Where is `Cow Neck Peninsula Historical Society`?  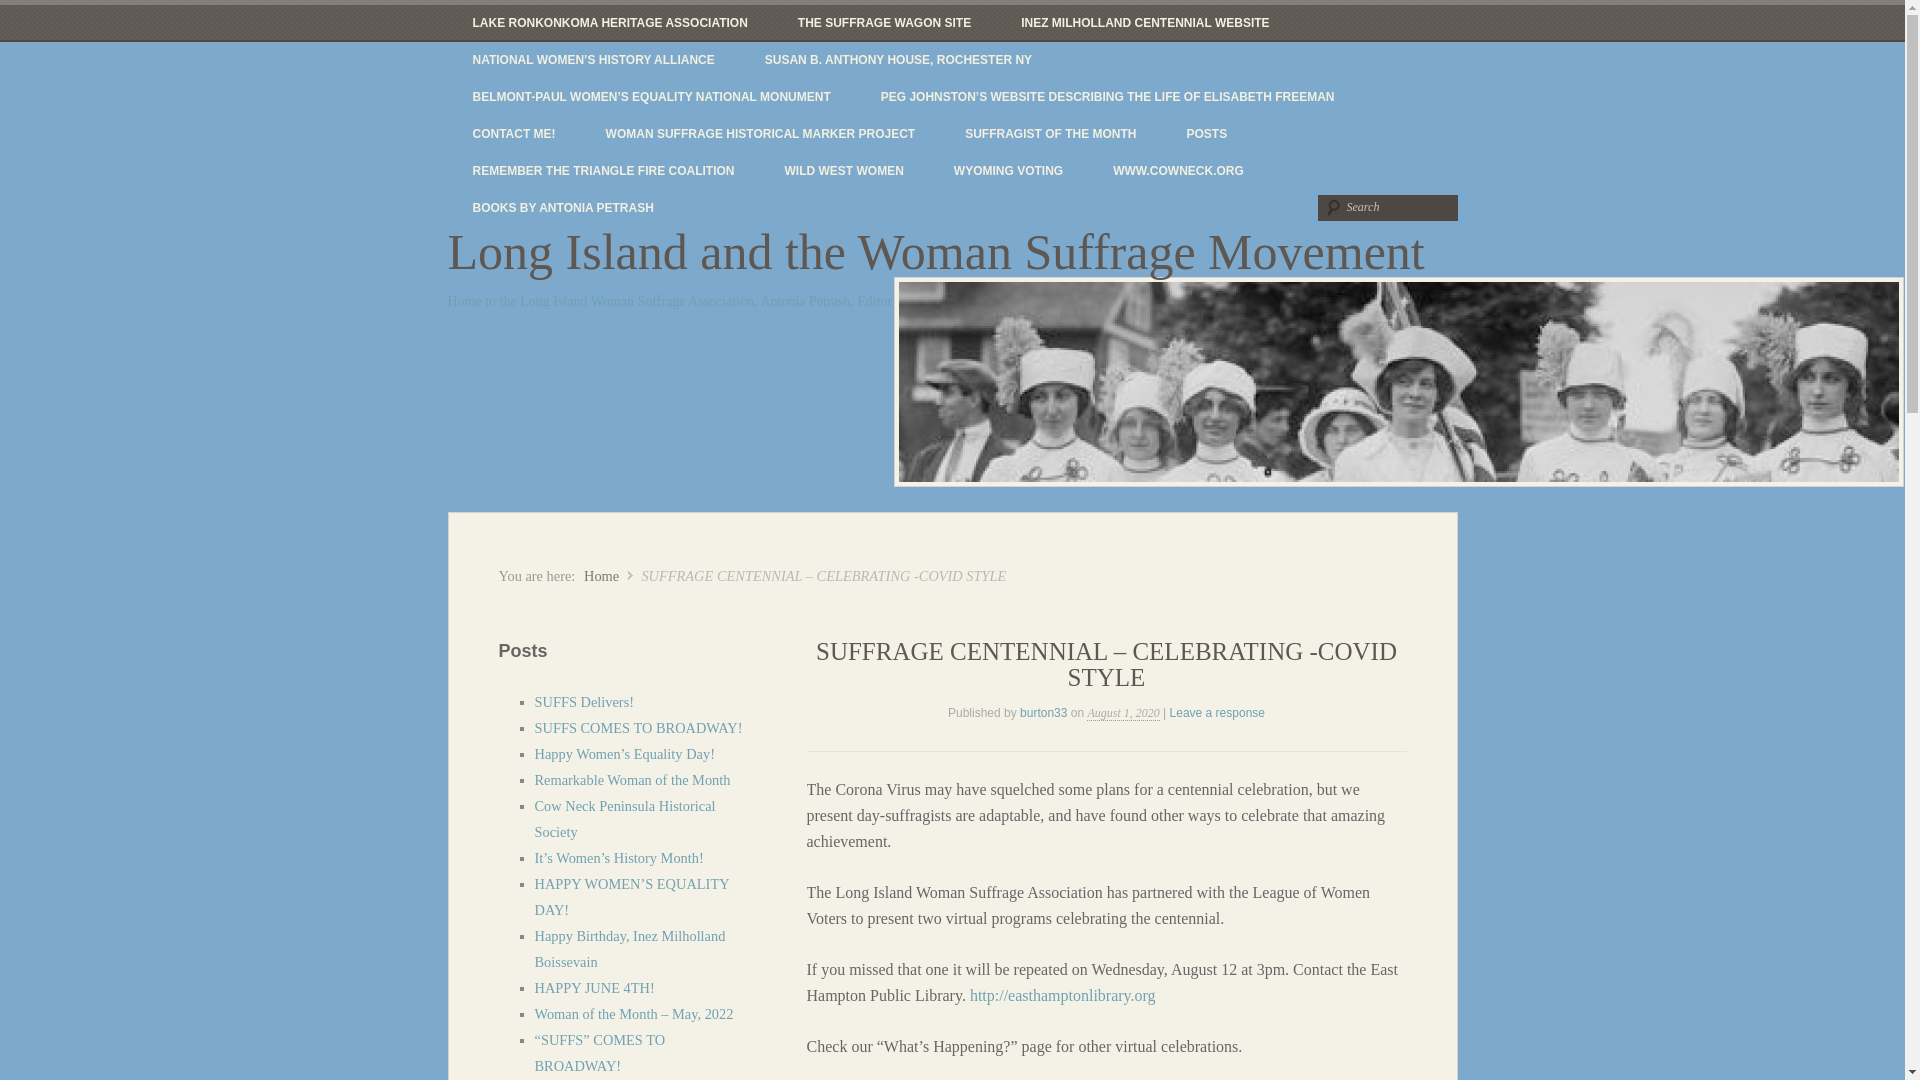
Cow Neck Peninsula Historical Society is located at coordinates (624, 819).